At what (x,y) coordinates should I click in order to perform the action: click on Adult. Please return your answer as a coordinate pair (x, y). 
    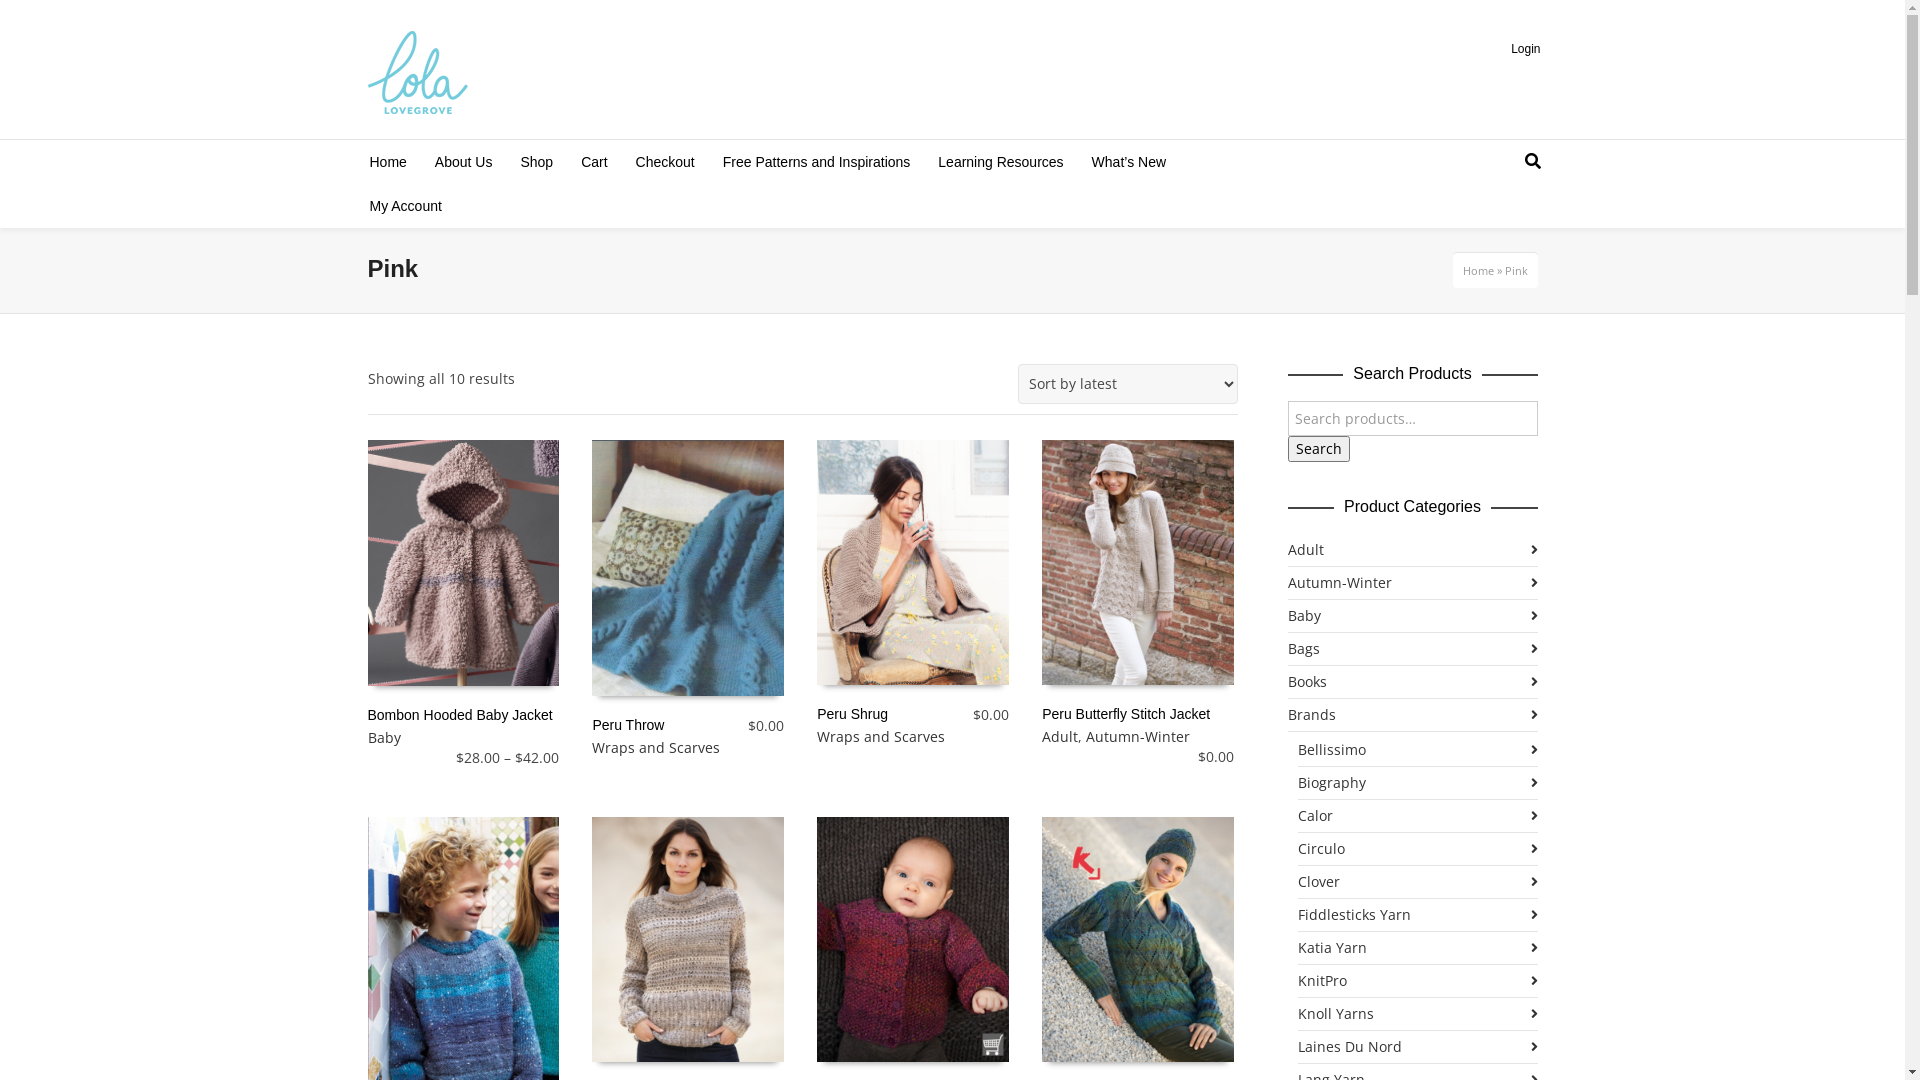
    Looking at the image, I should click on (1413, 550).